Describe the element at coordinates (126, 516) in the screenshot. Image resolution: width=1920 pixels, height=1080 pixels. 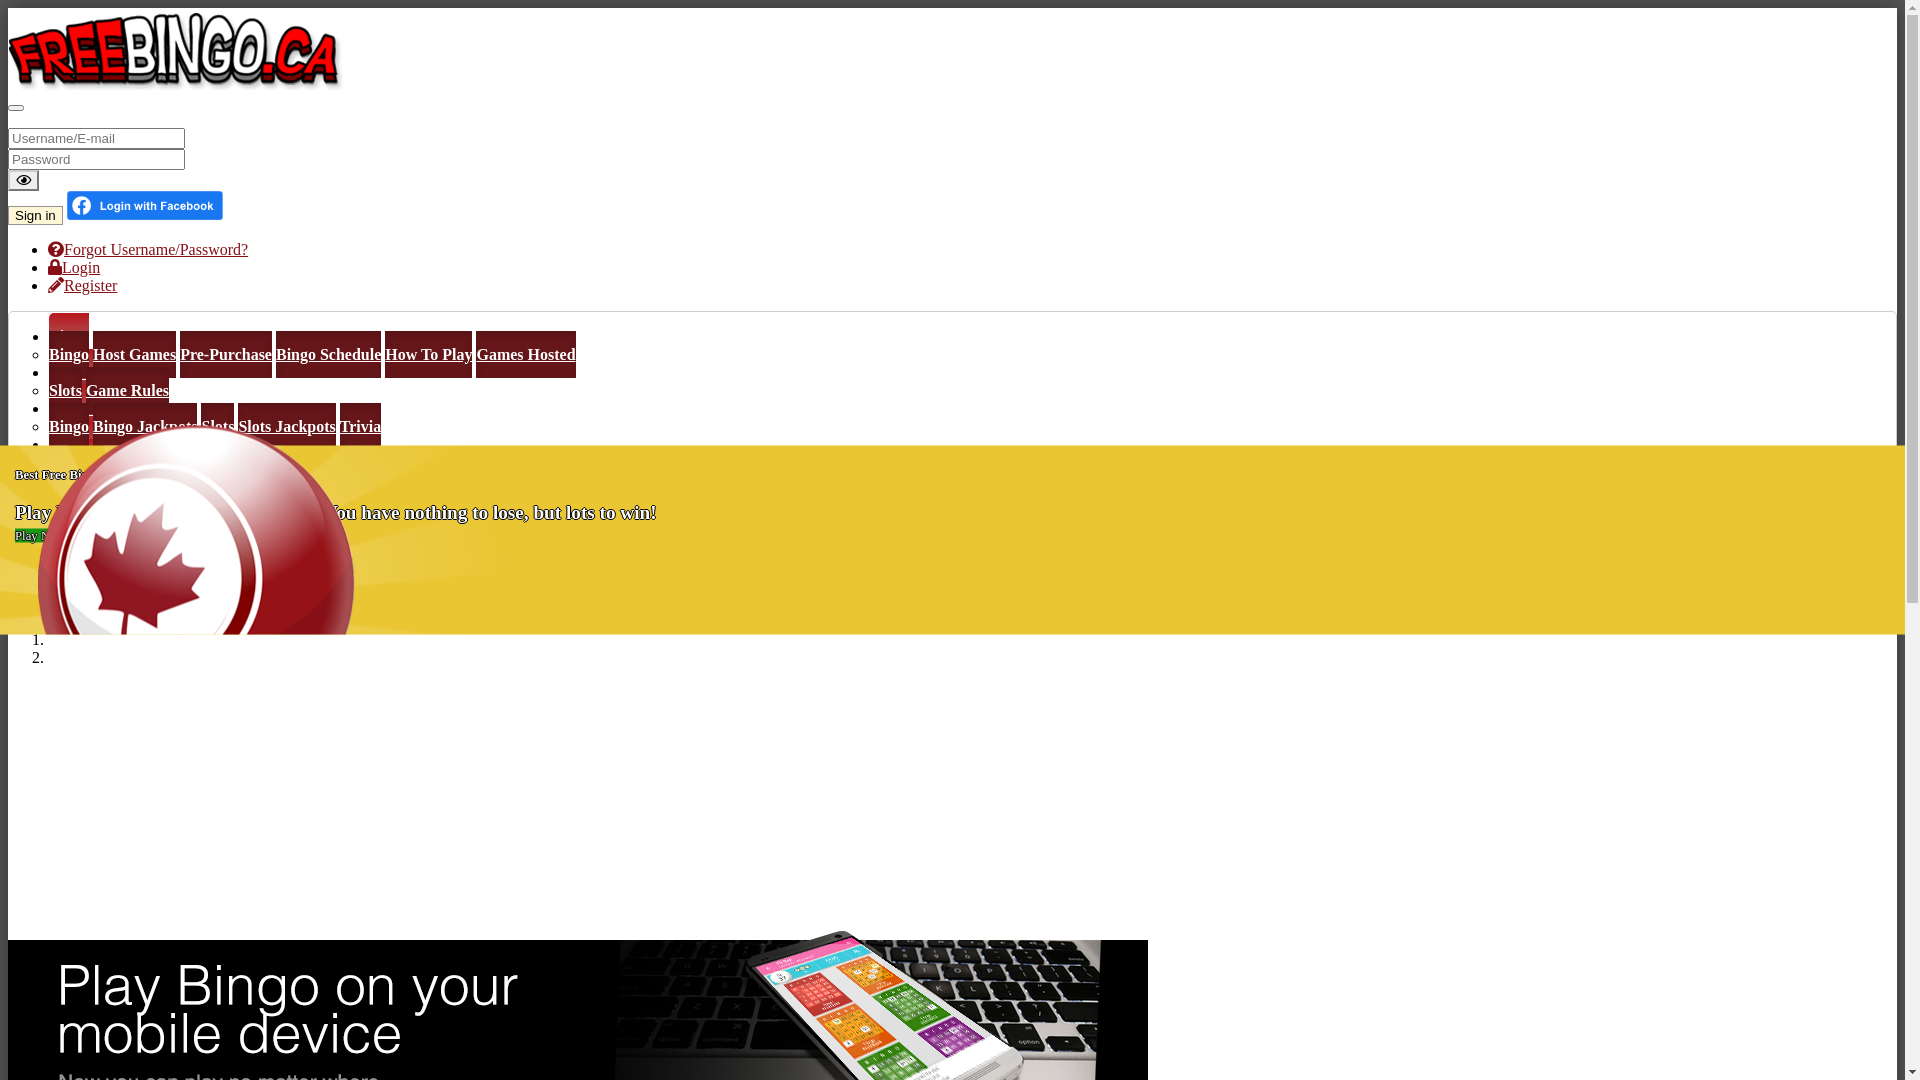
I see `FAQ` at that location.